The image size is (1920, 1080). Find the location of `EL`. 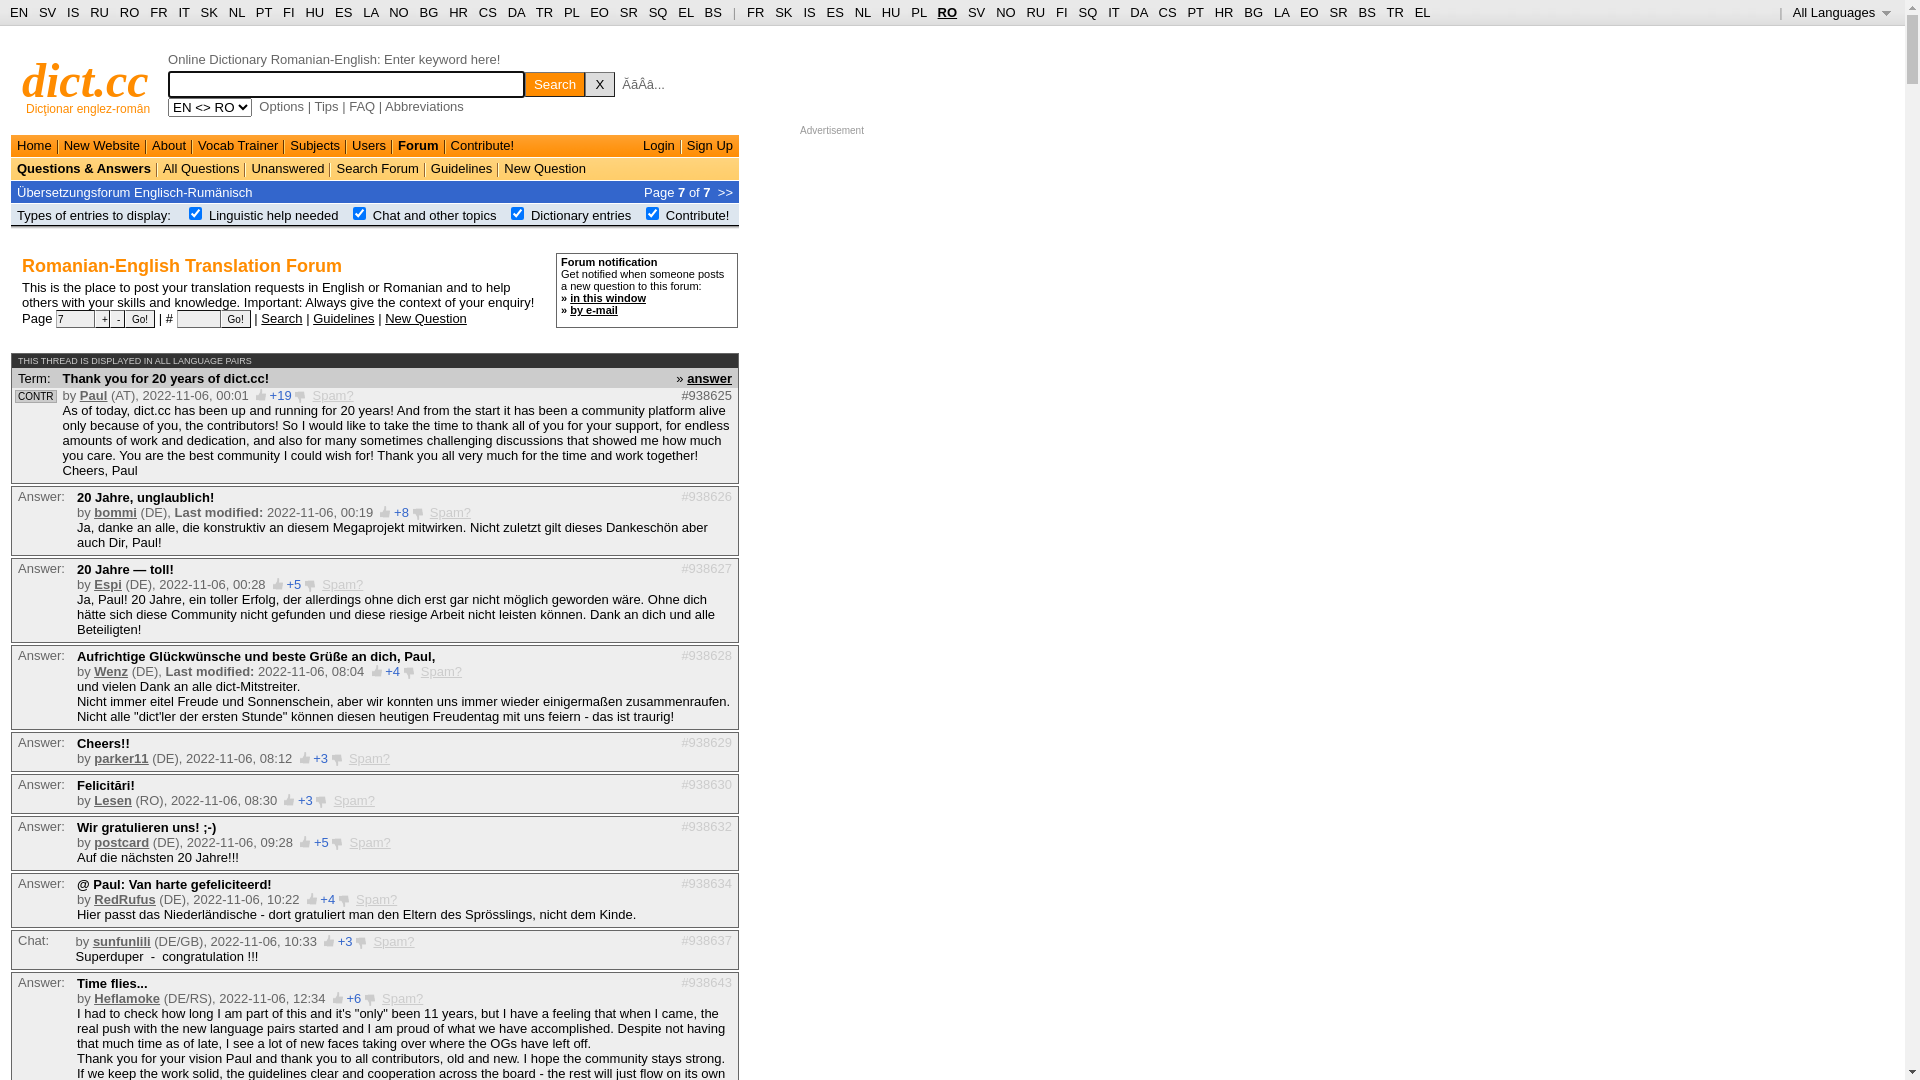

EL is located at coordinates (1423, 12).